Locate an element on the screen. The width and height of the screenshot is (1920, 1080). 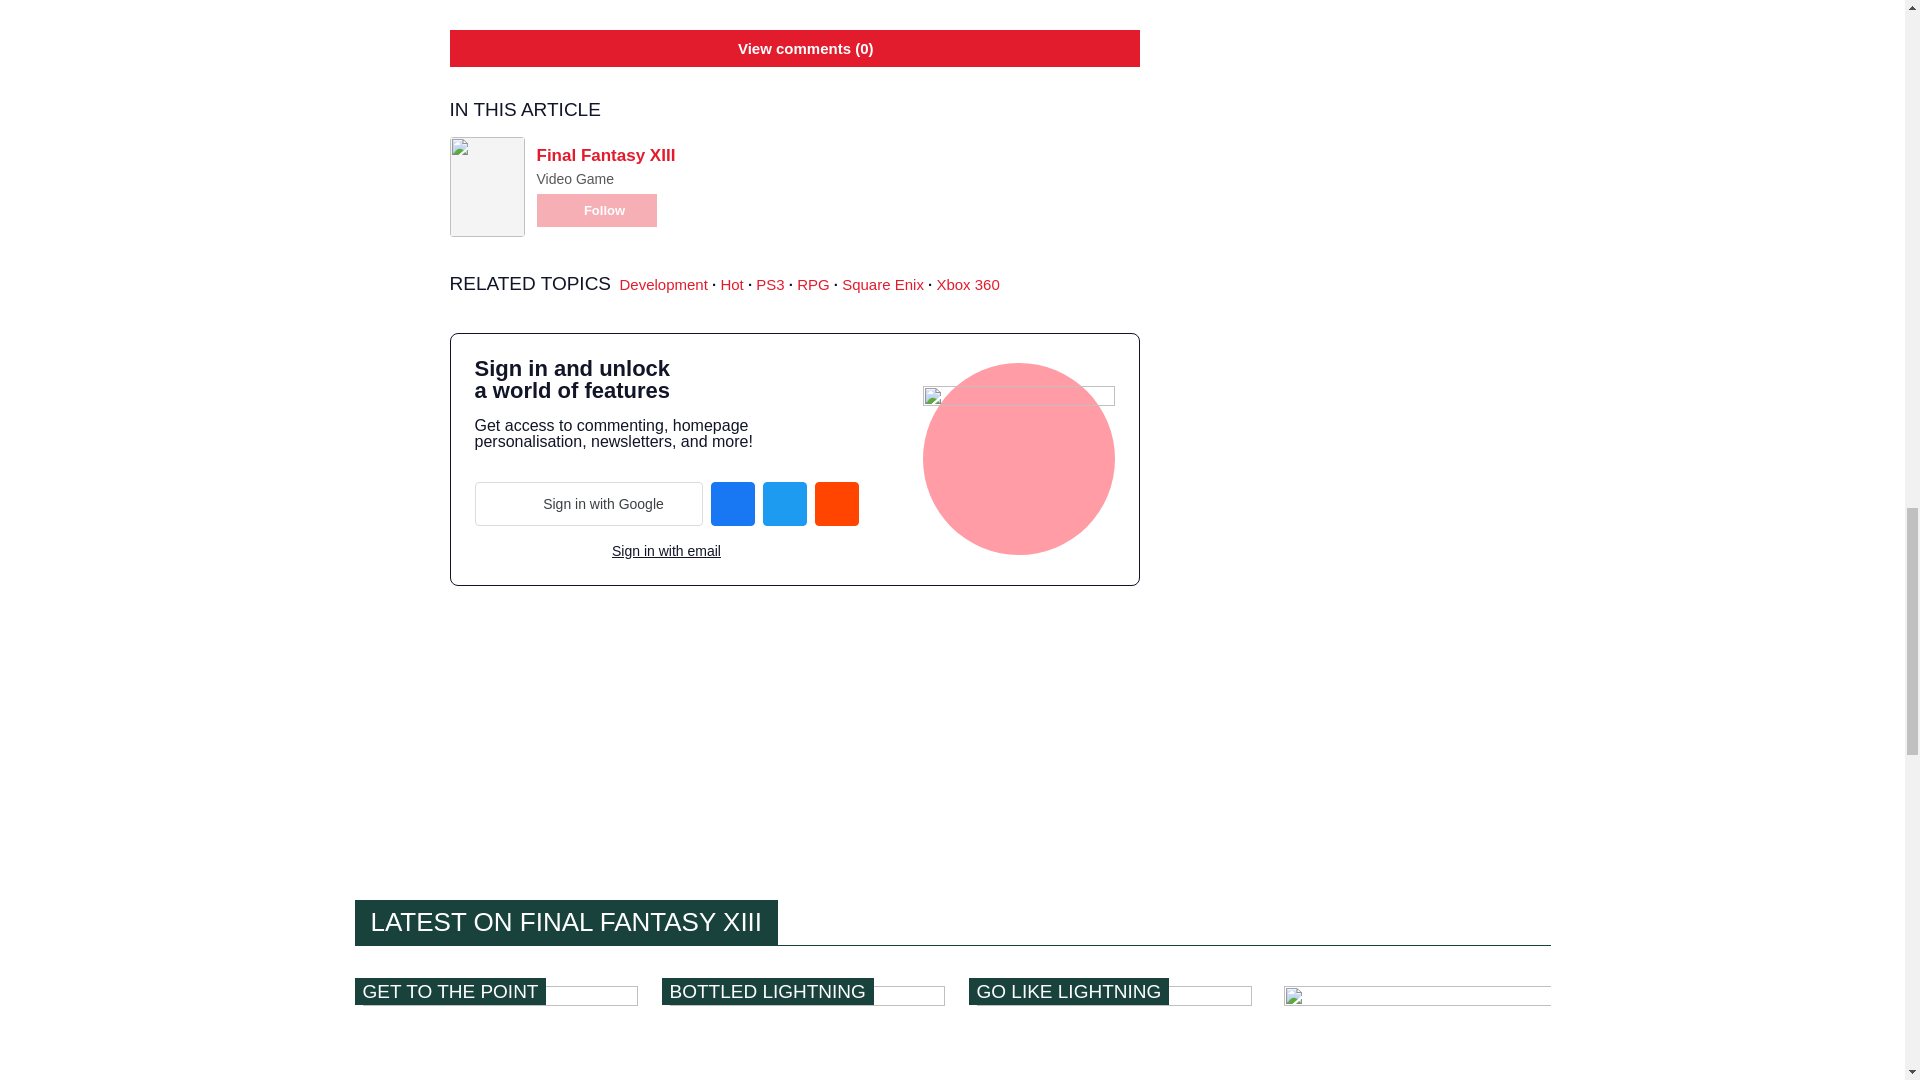
Development is located at coordinates (664, 284).